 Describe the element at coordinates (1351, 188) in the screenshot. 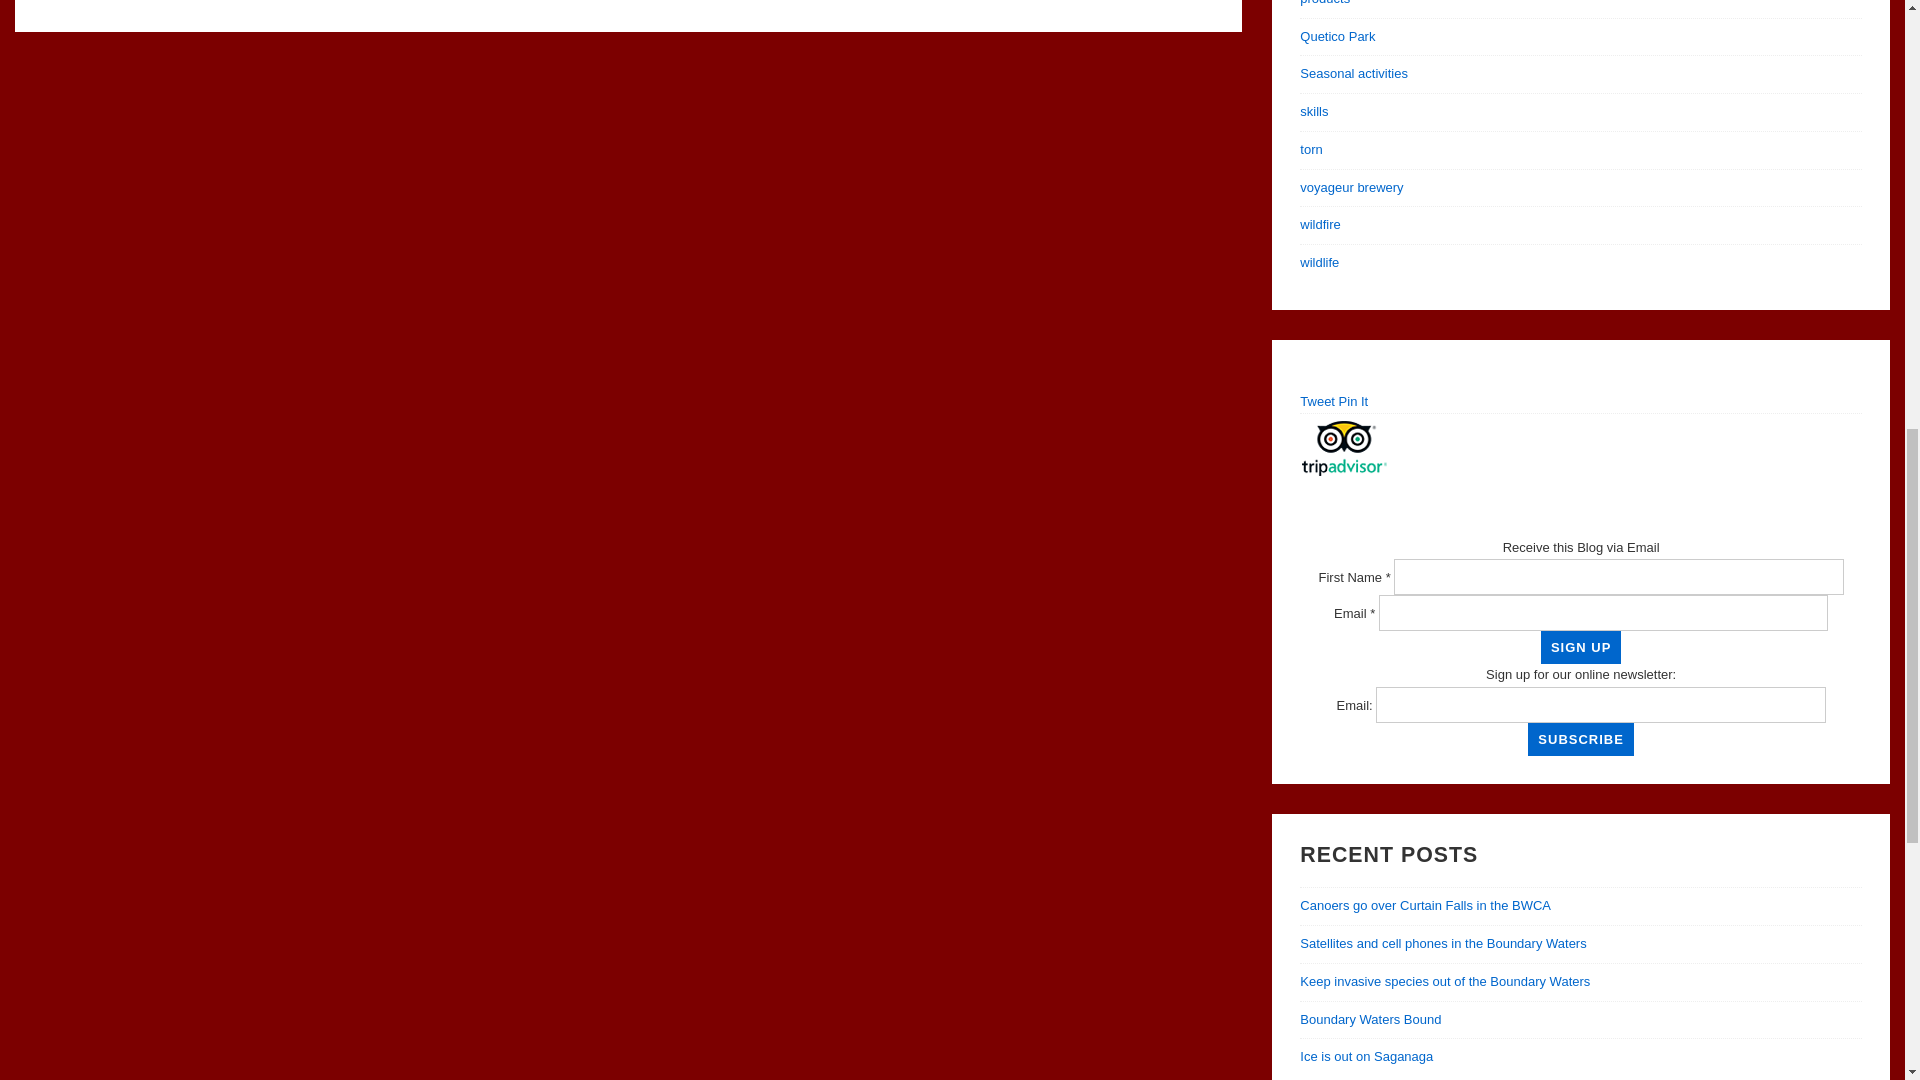

I see `voyageur brewery` at that location.